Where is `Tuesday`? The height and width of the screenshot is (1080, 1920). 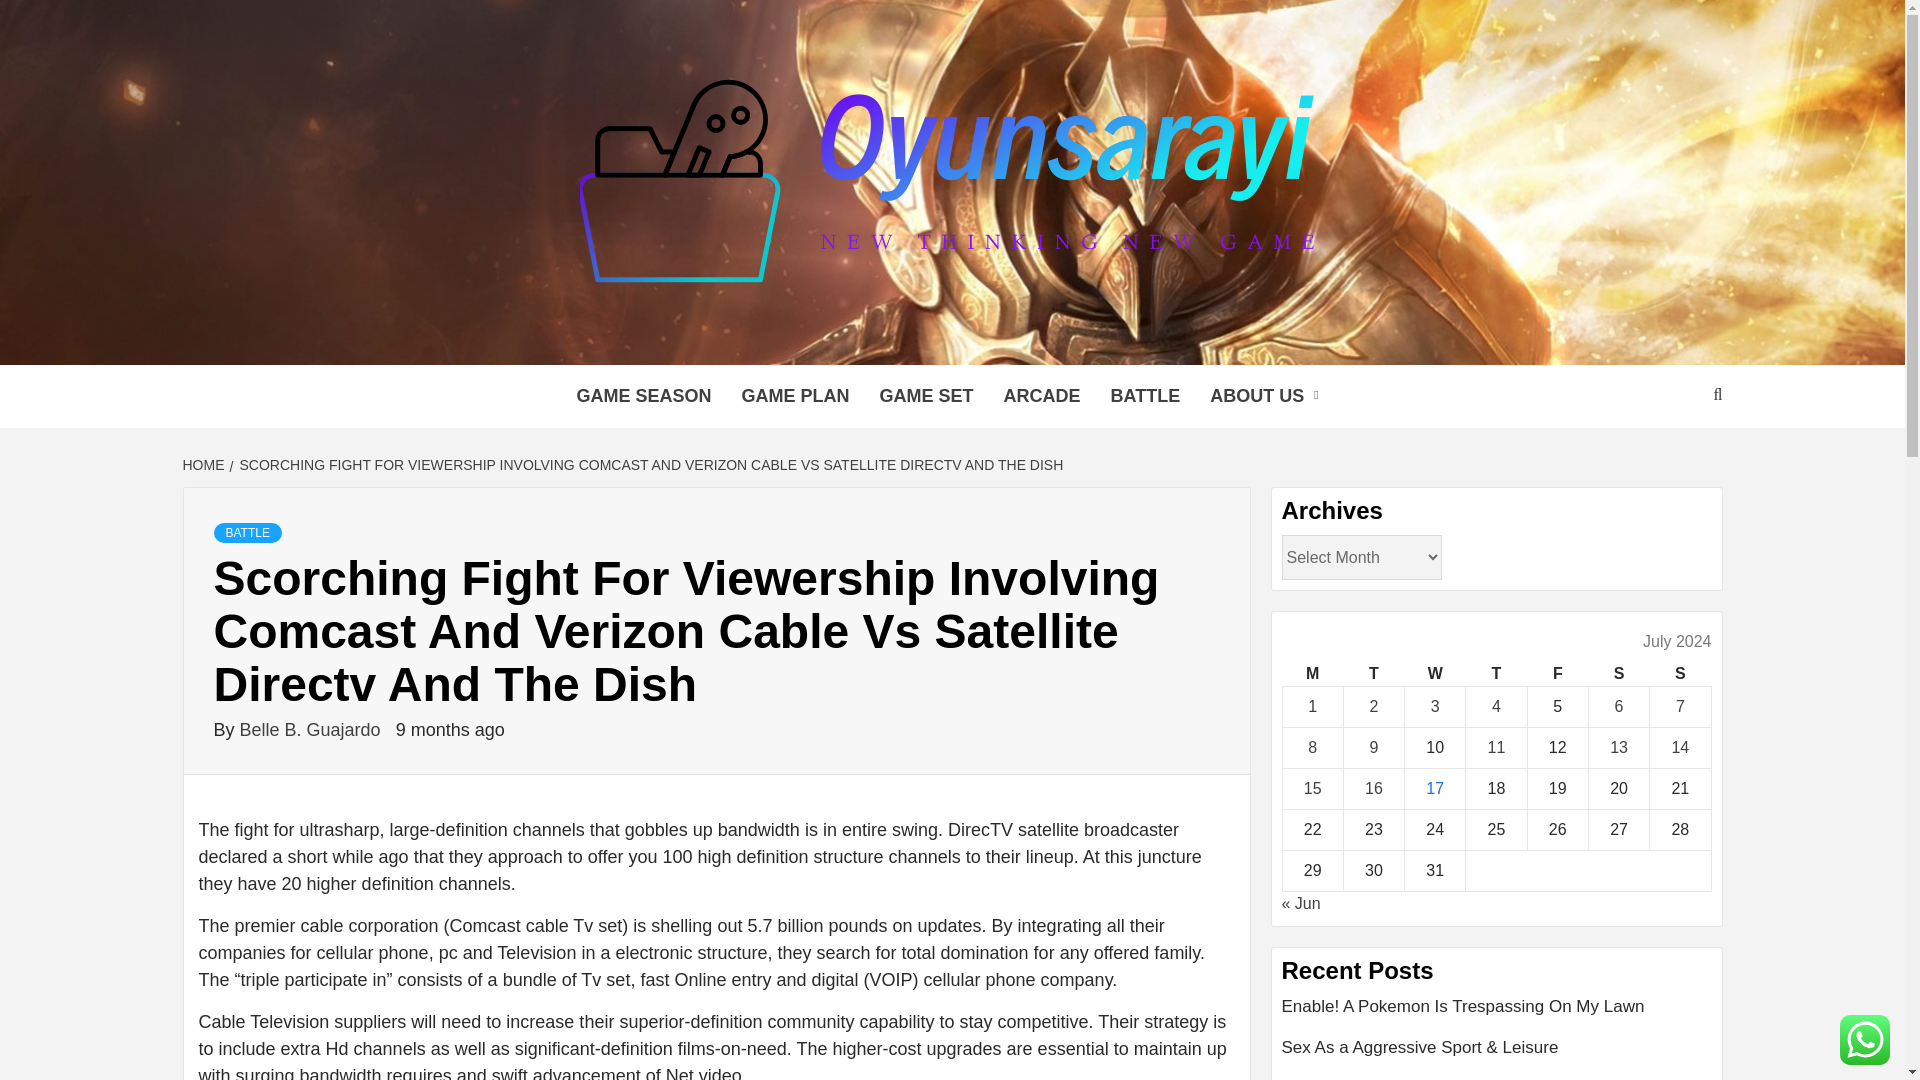
Tuesday is located at coordinates (1372, 674).